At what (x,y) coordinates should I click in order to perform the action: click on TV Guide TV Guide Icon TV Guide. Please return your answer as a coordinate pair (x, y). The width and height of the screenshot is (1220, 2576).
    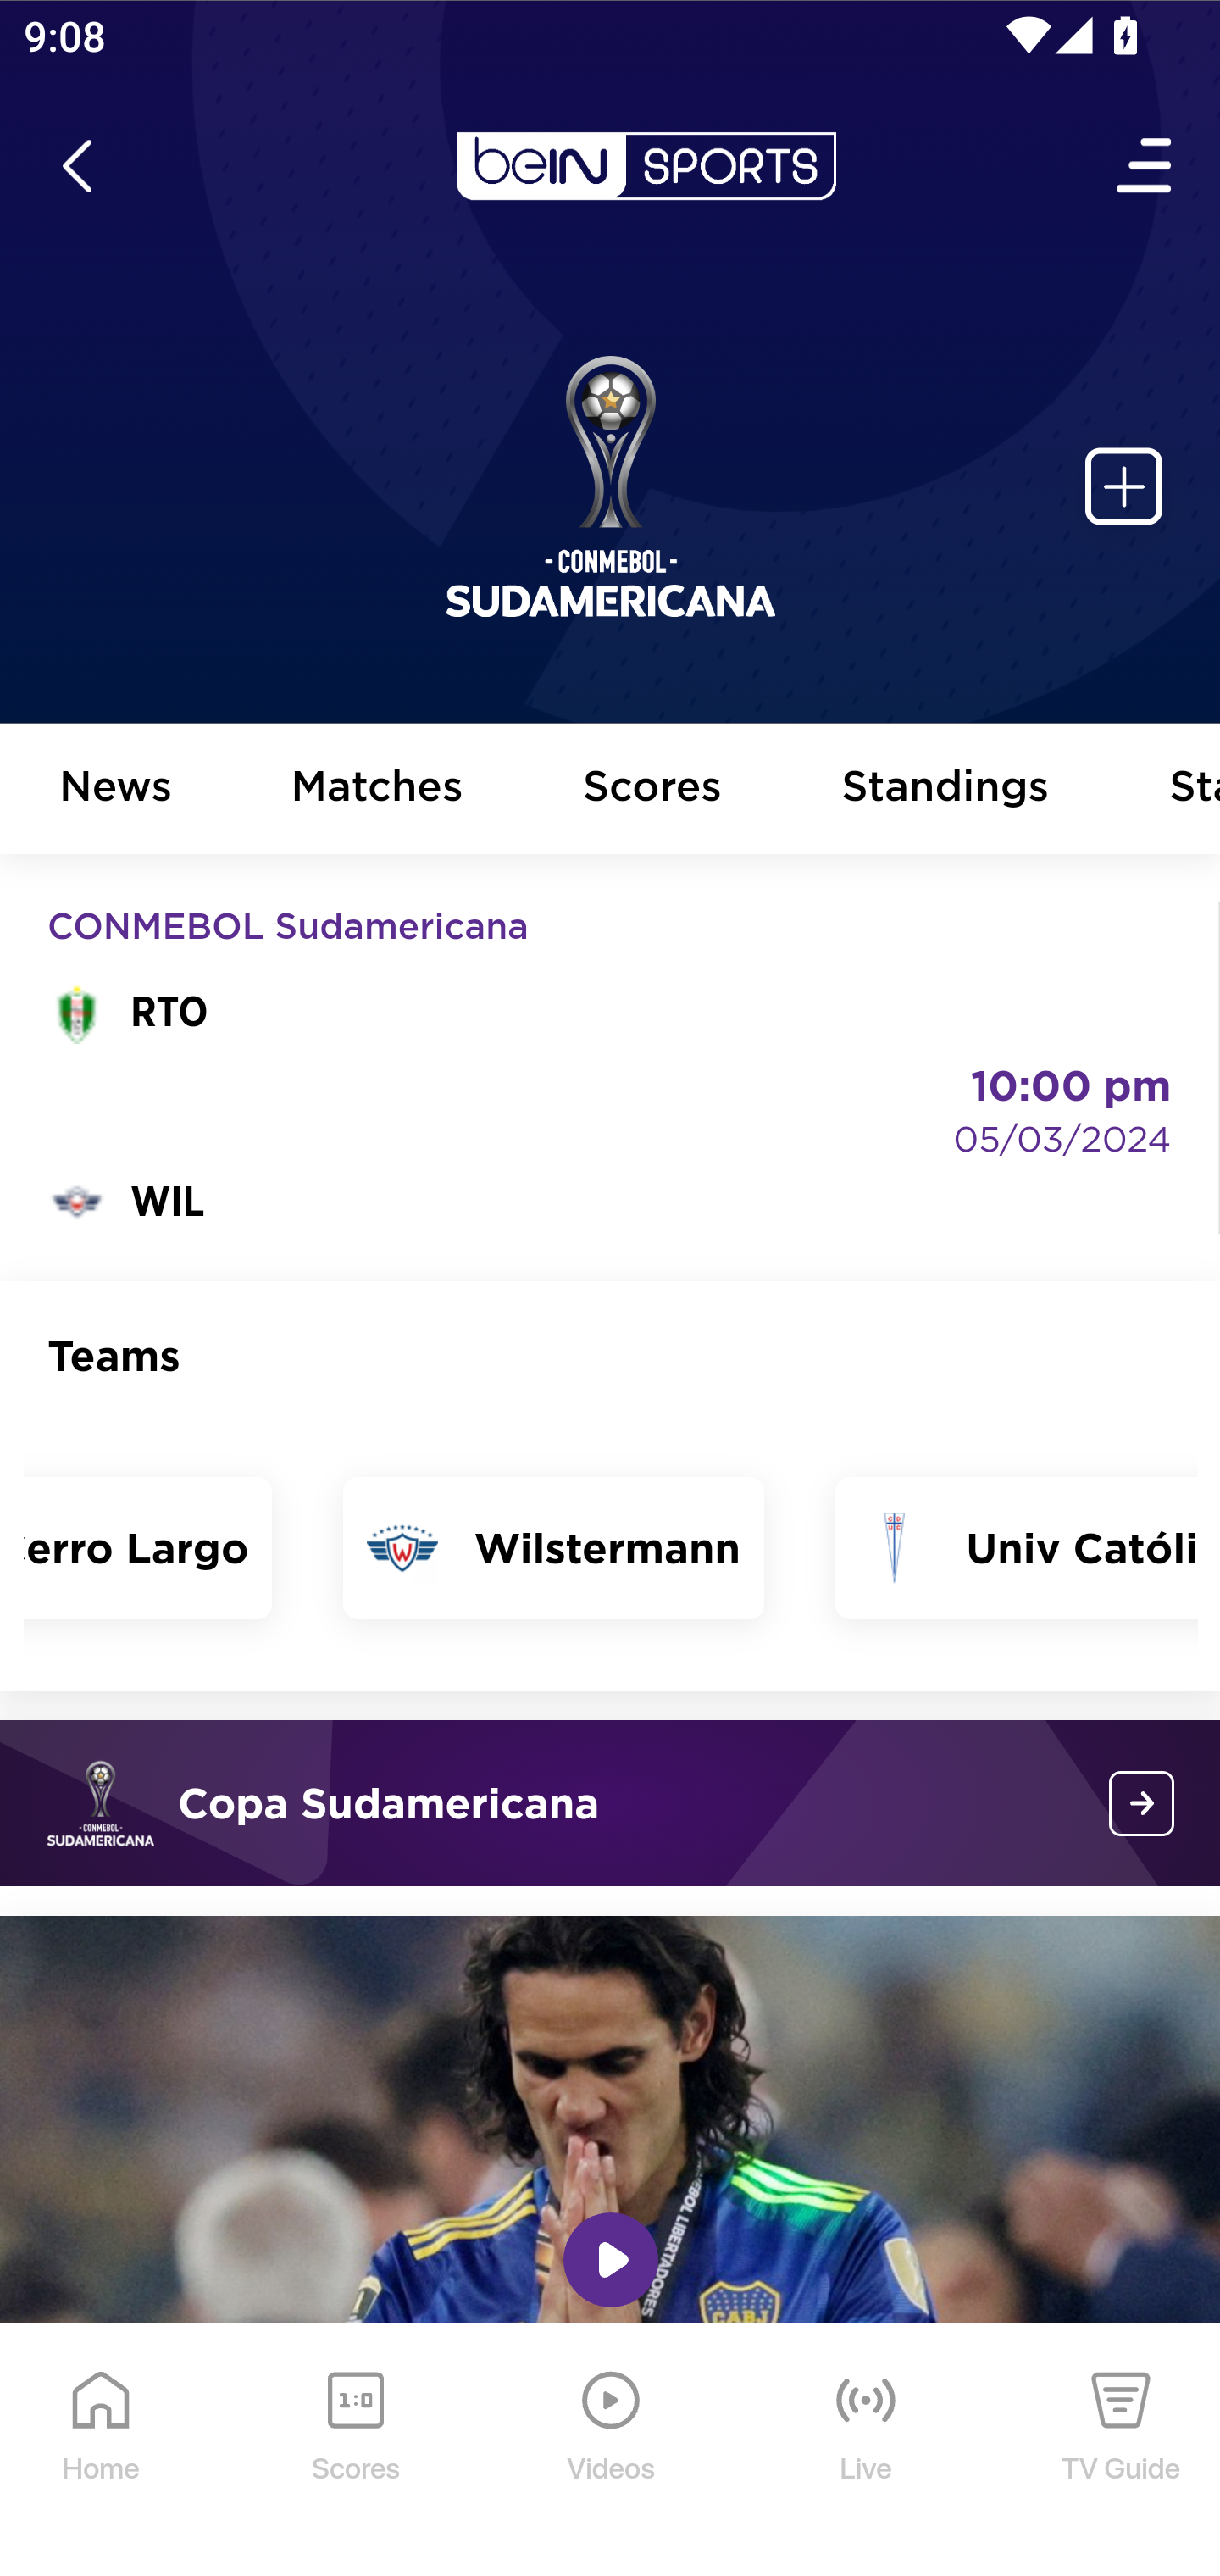
    Looking at the image, I should click on (1122, 2451).